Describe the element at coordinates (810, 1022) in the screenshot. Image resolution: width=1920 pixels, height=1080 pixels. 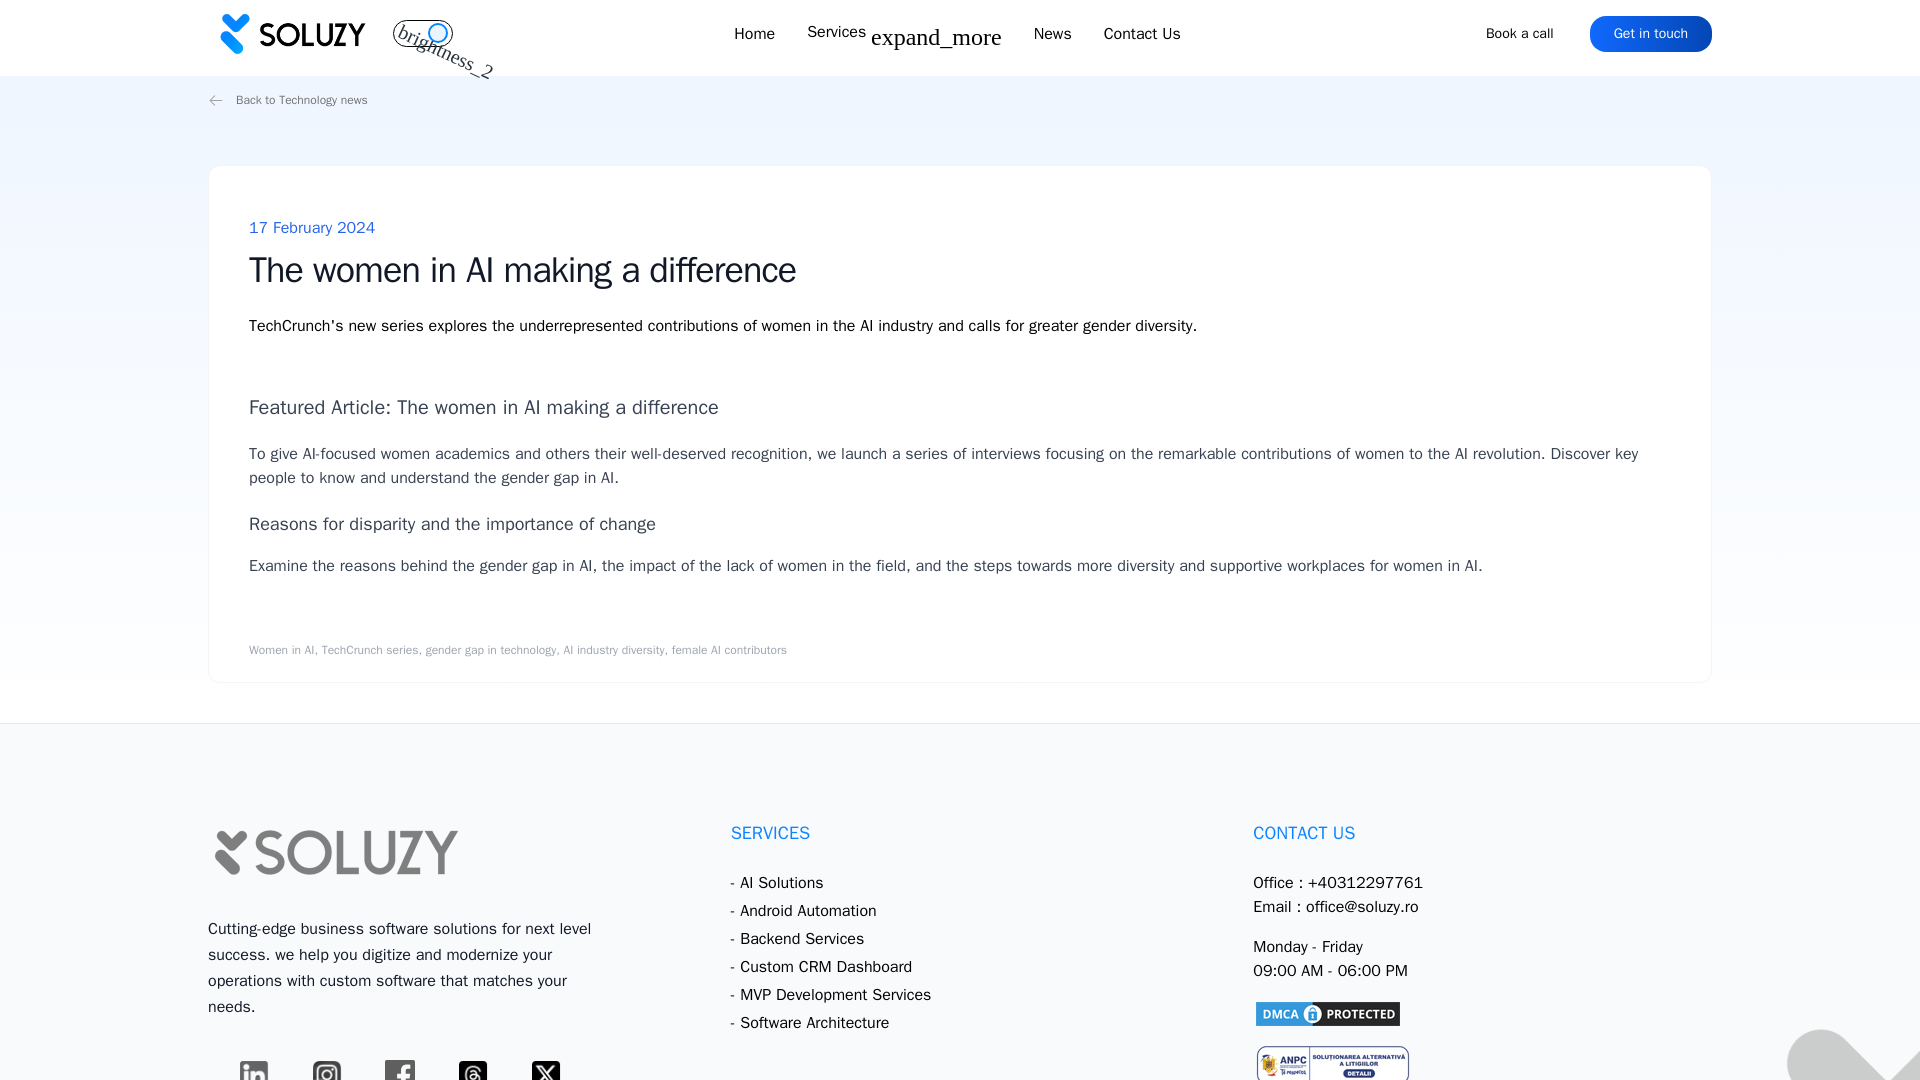
I see `- Software Architecture` at that location.